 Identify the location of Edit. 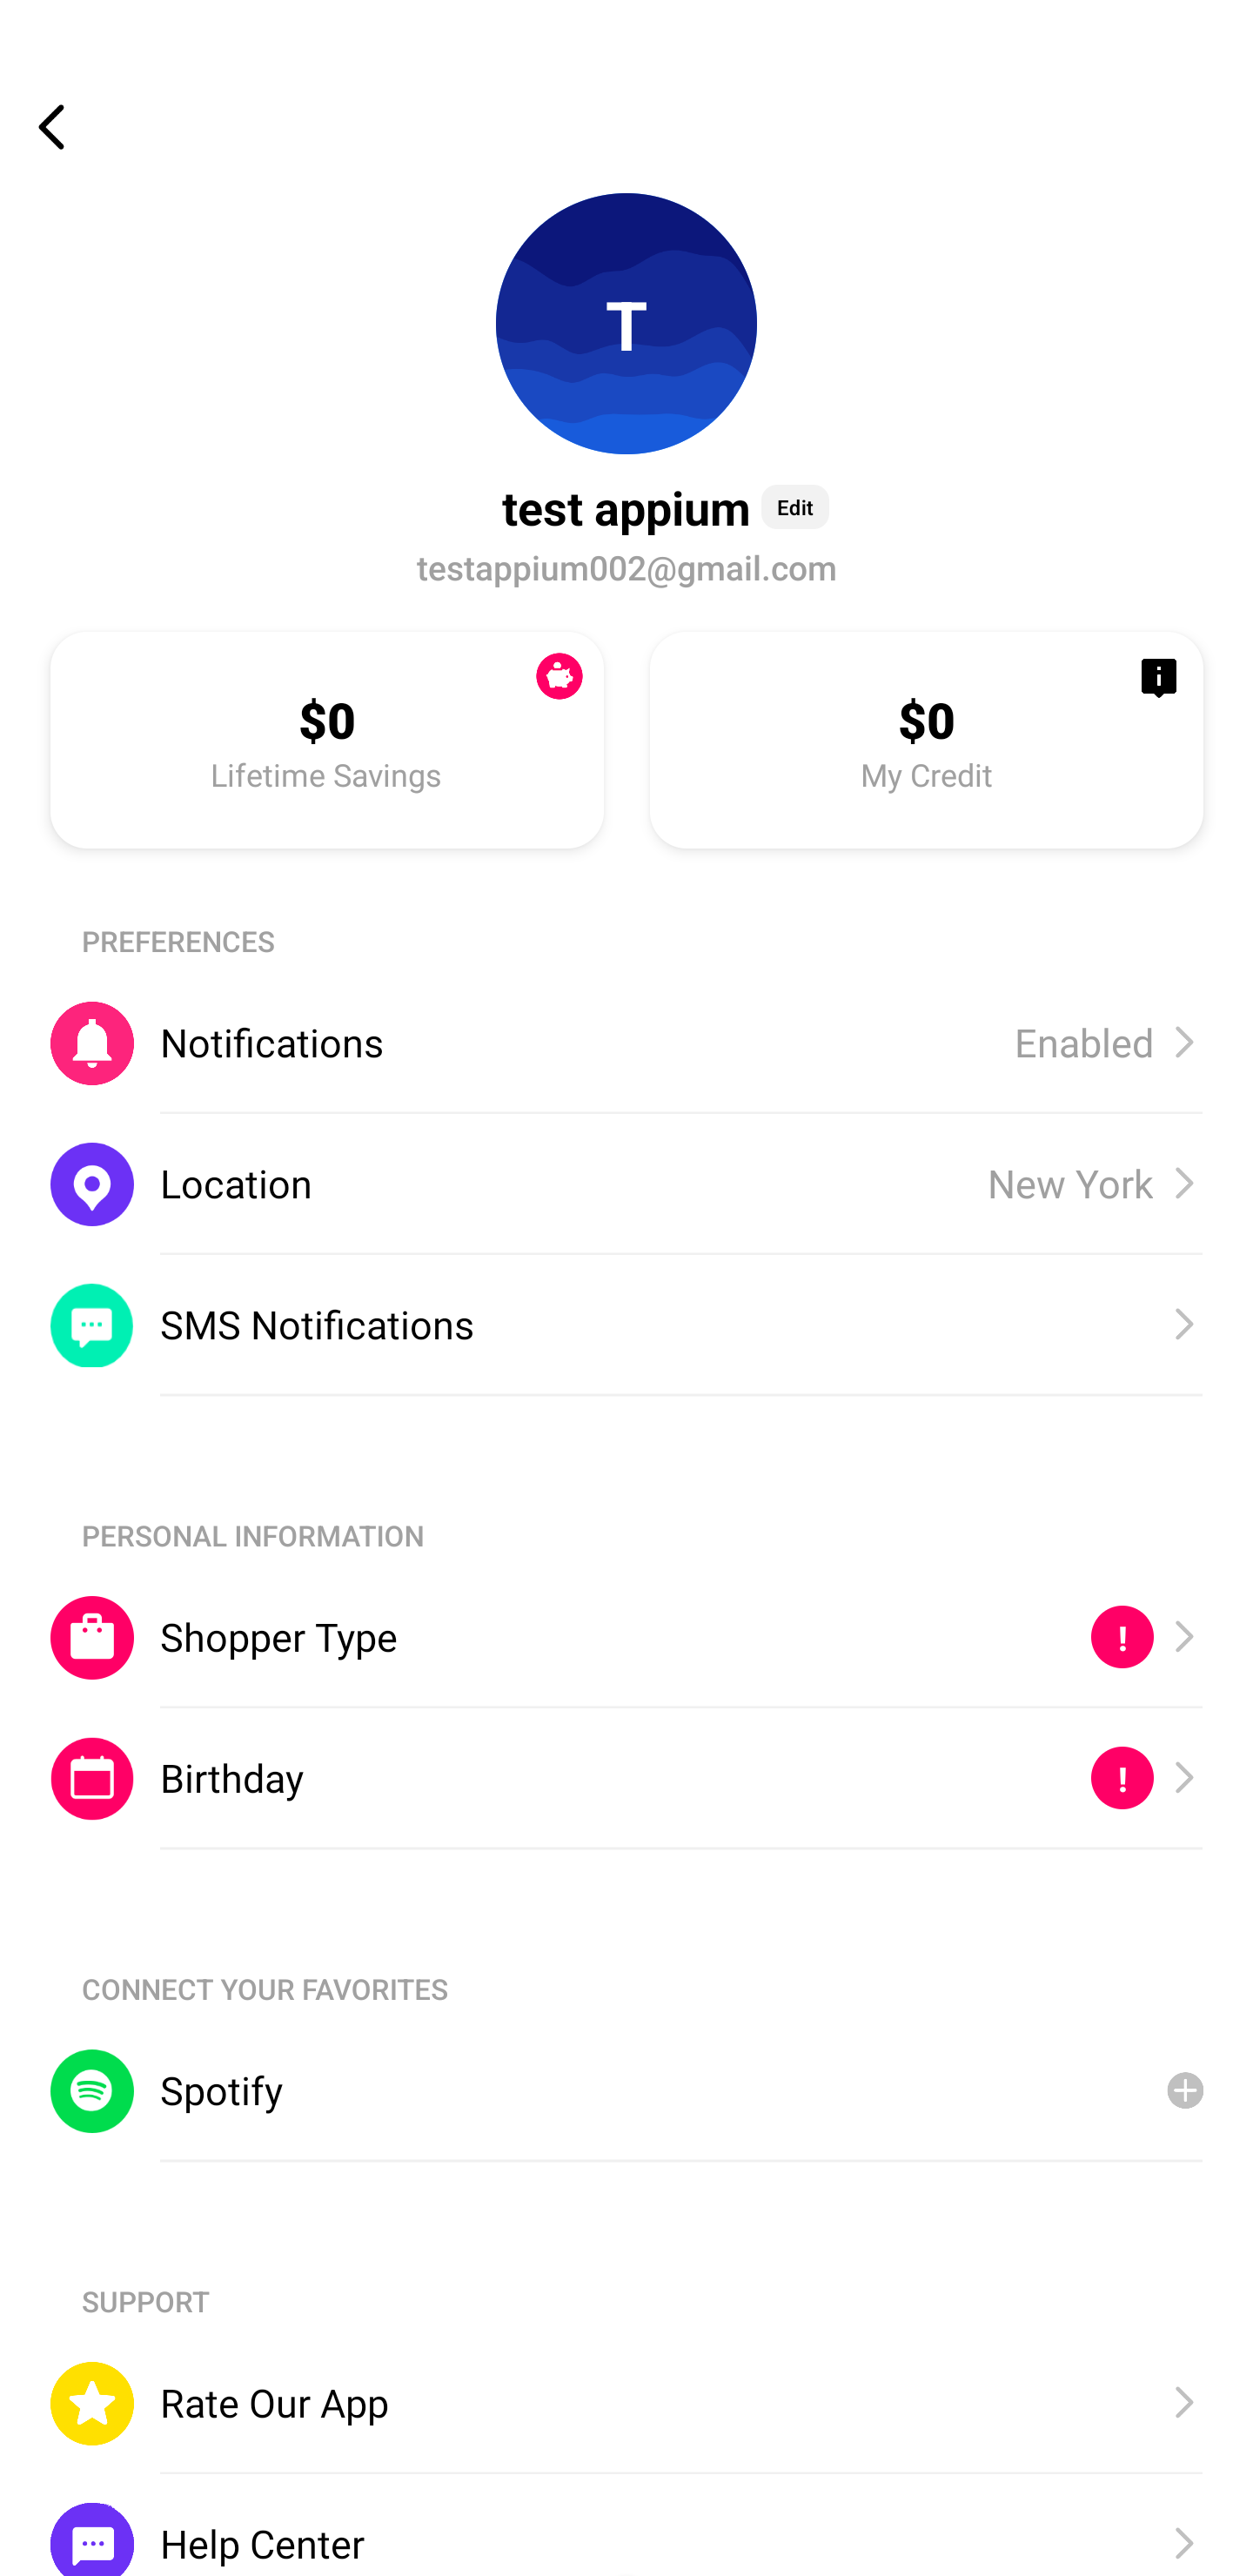
(795, 506).